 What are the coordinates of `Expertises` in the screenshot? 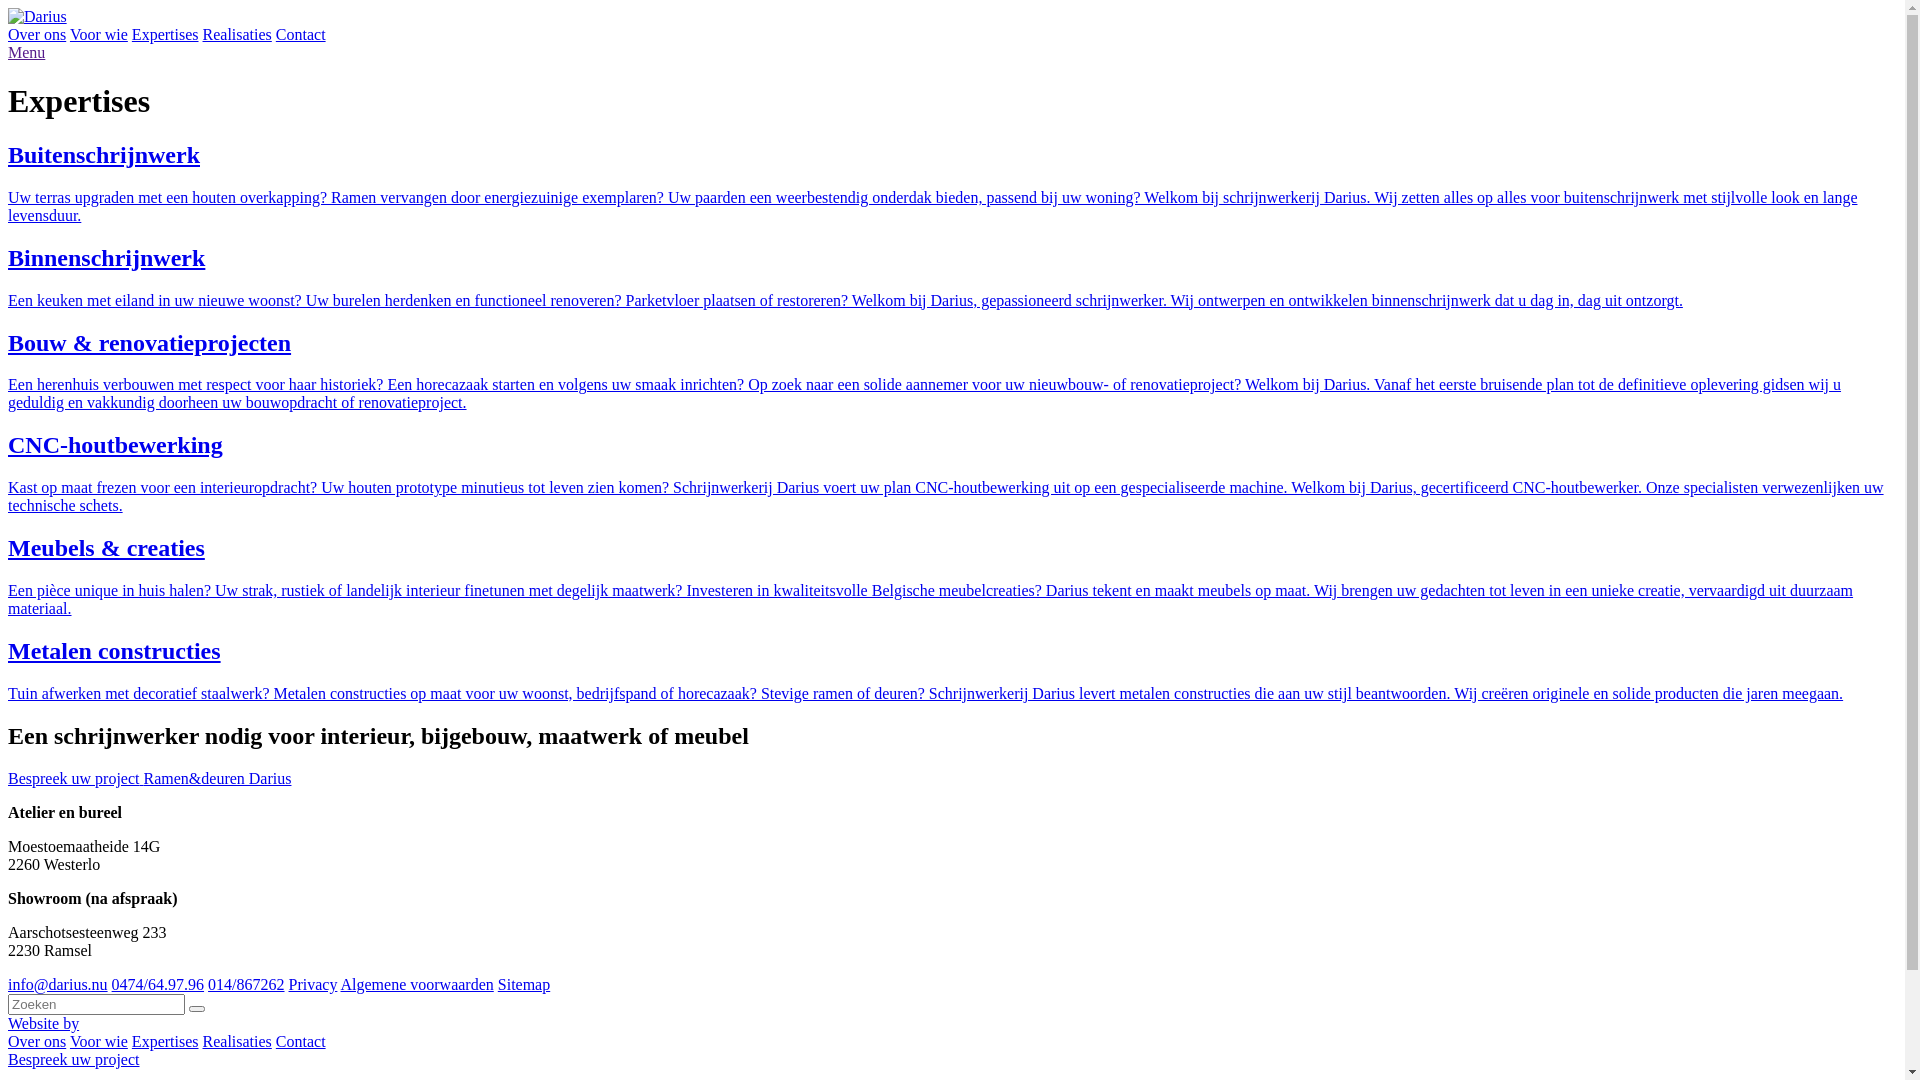 It's located at (166, 34).